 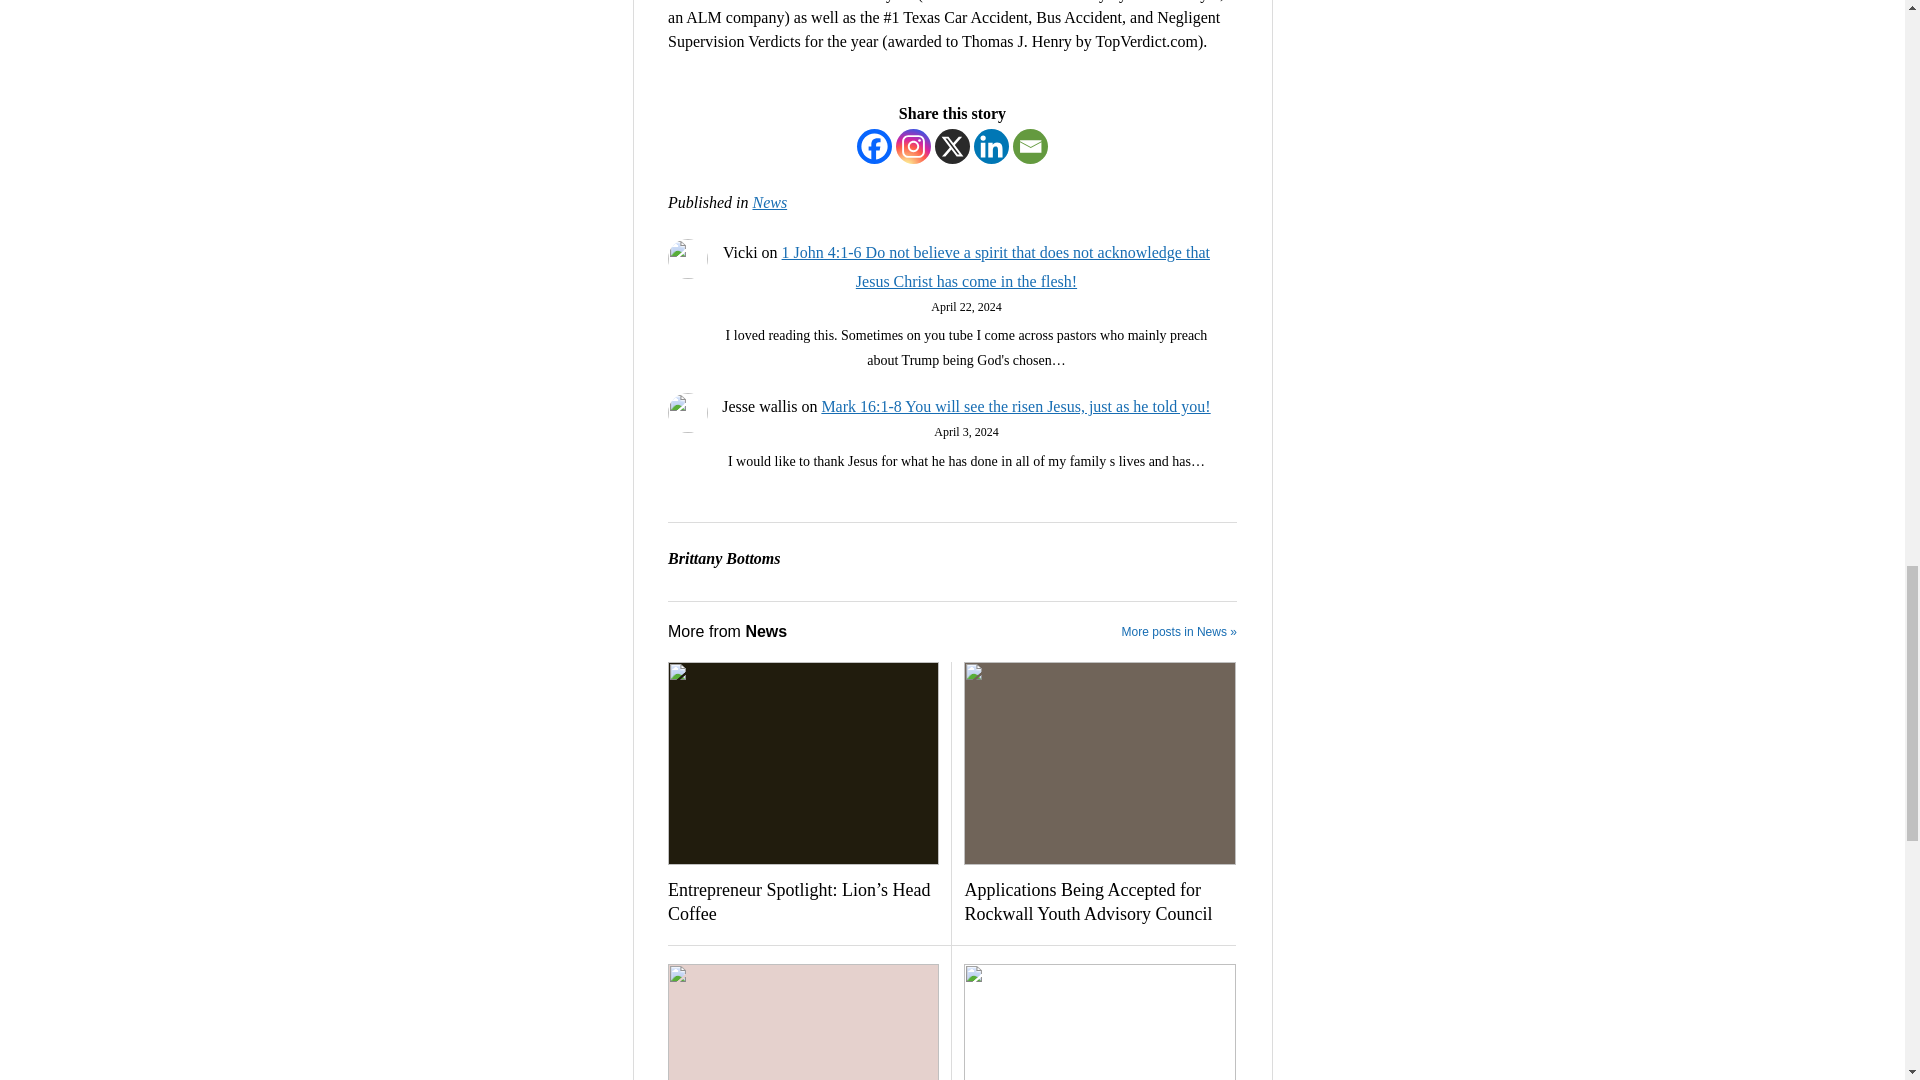 What do you see at coordinates (914, 146) in the screenshot?
I see `Instagram` at bounding box center [914, 146].